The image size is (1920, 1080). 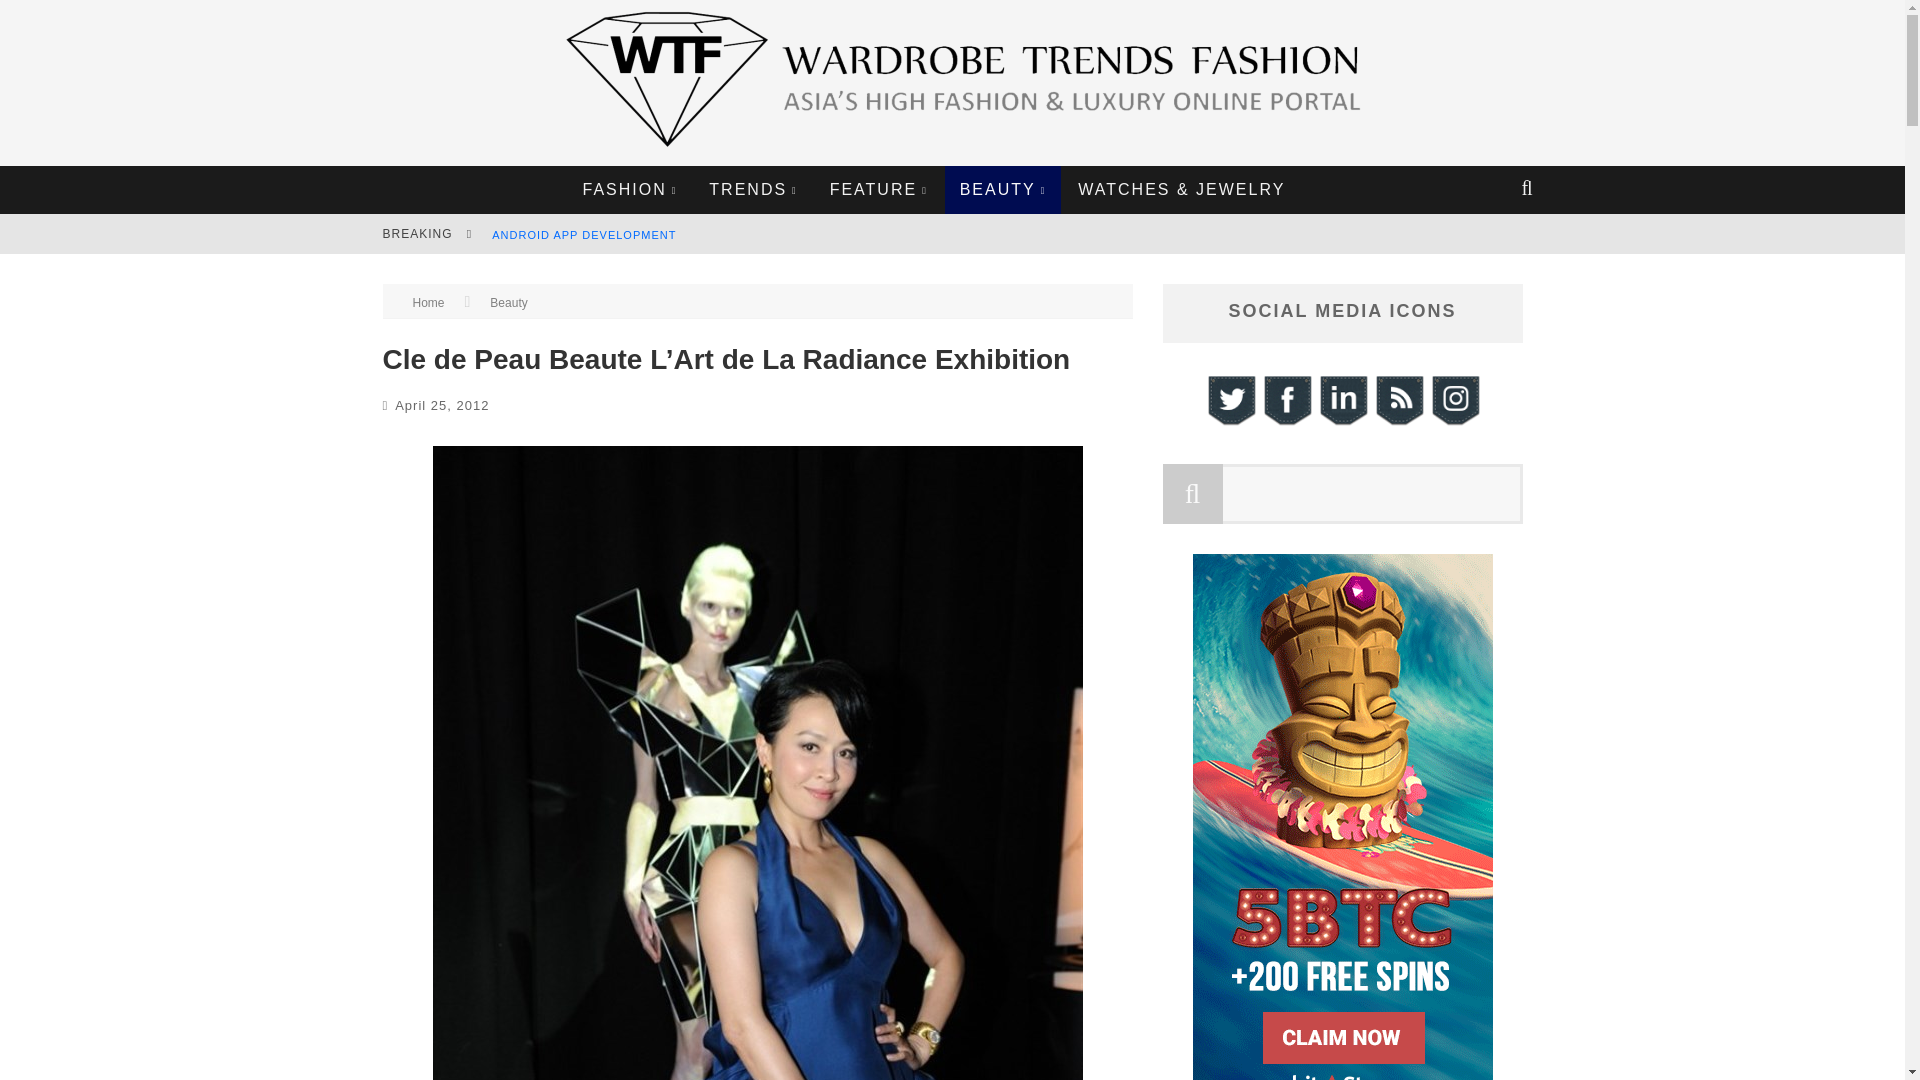 What do you see at coordinates (1342, 422) in the screenshot?
I see `Visit Us On Linkedin` at bounding box center [1342, 422].